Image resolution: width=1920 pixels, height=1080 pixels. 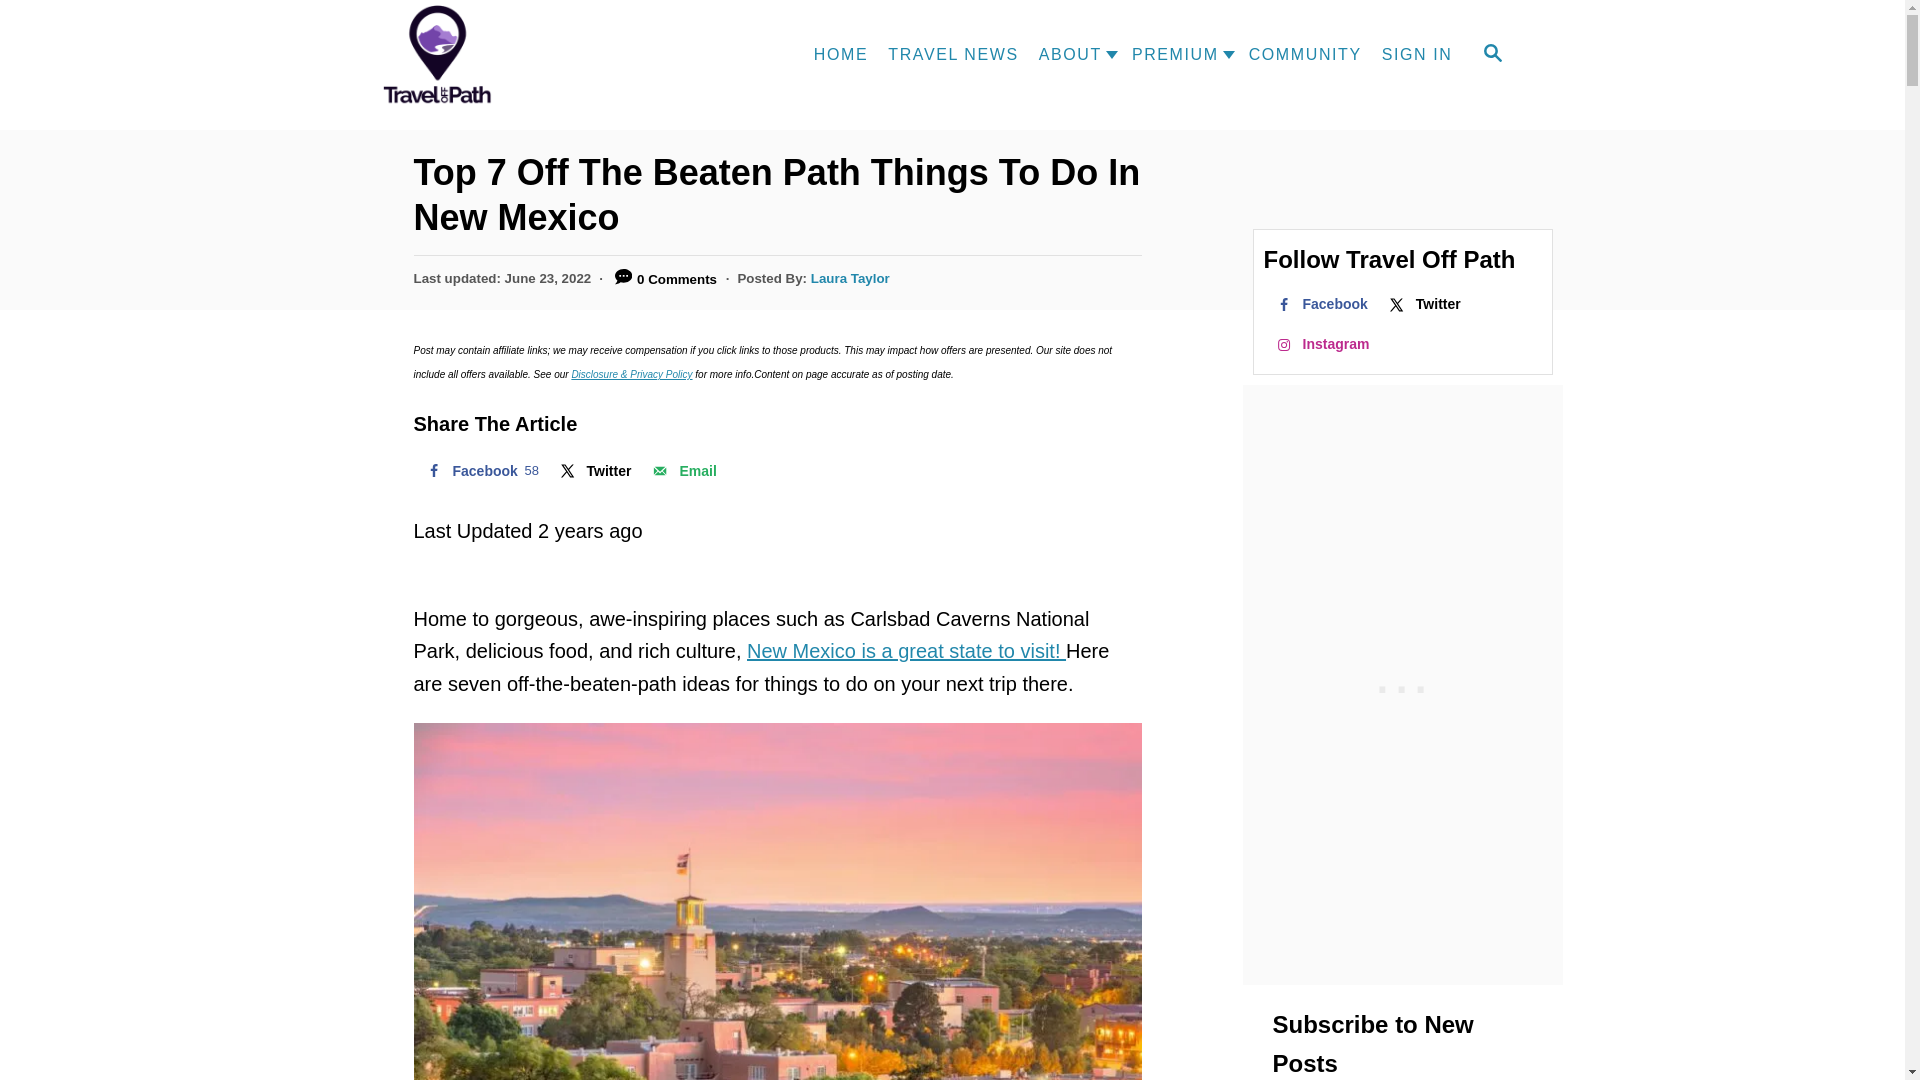 What do you see at coordinates (480, 471) in the screenshot?
I see `Share on Facebook` at bounding box center [480, 471].